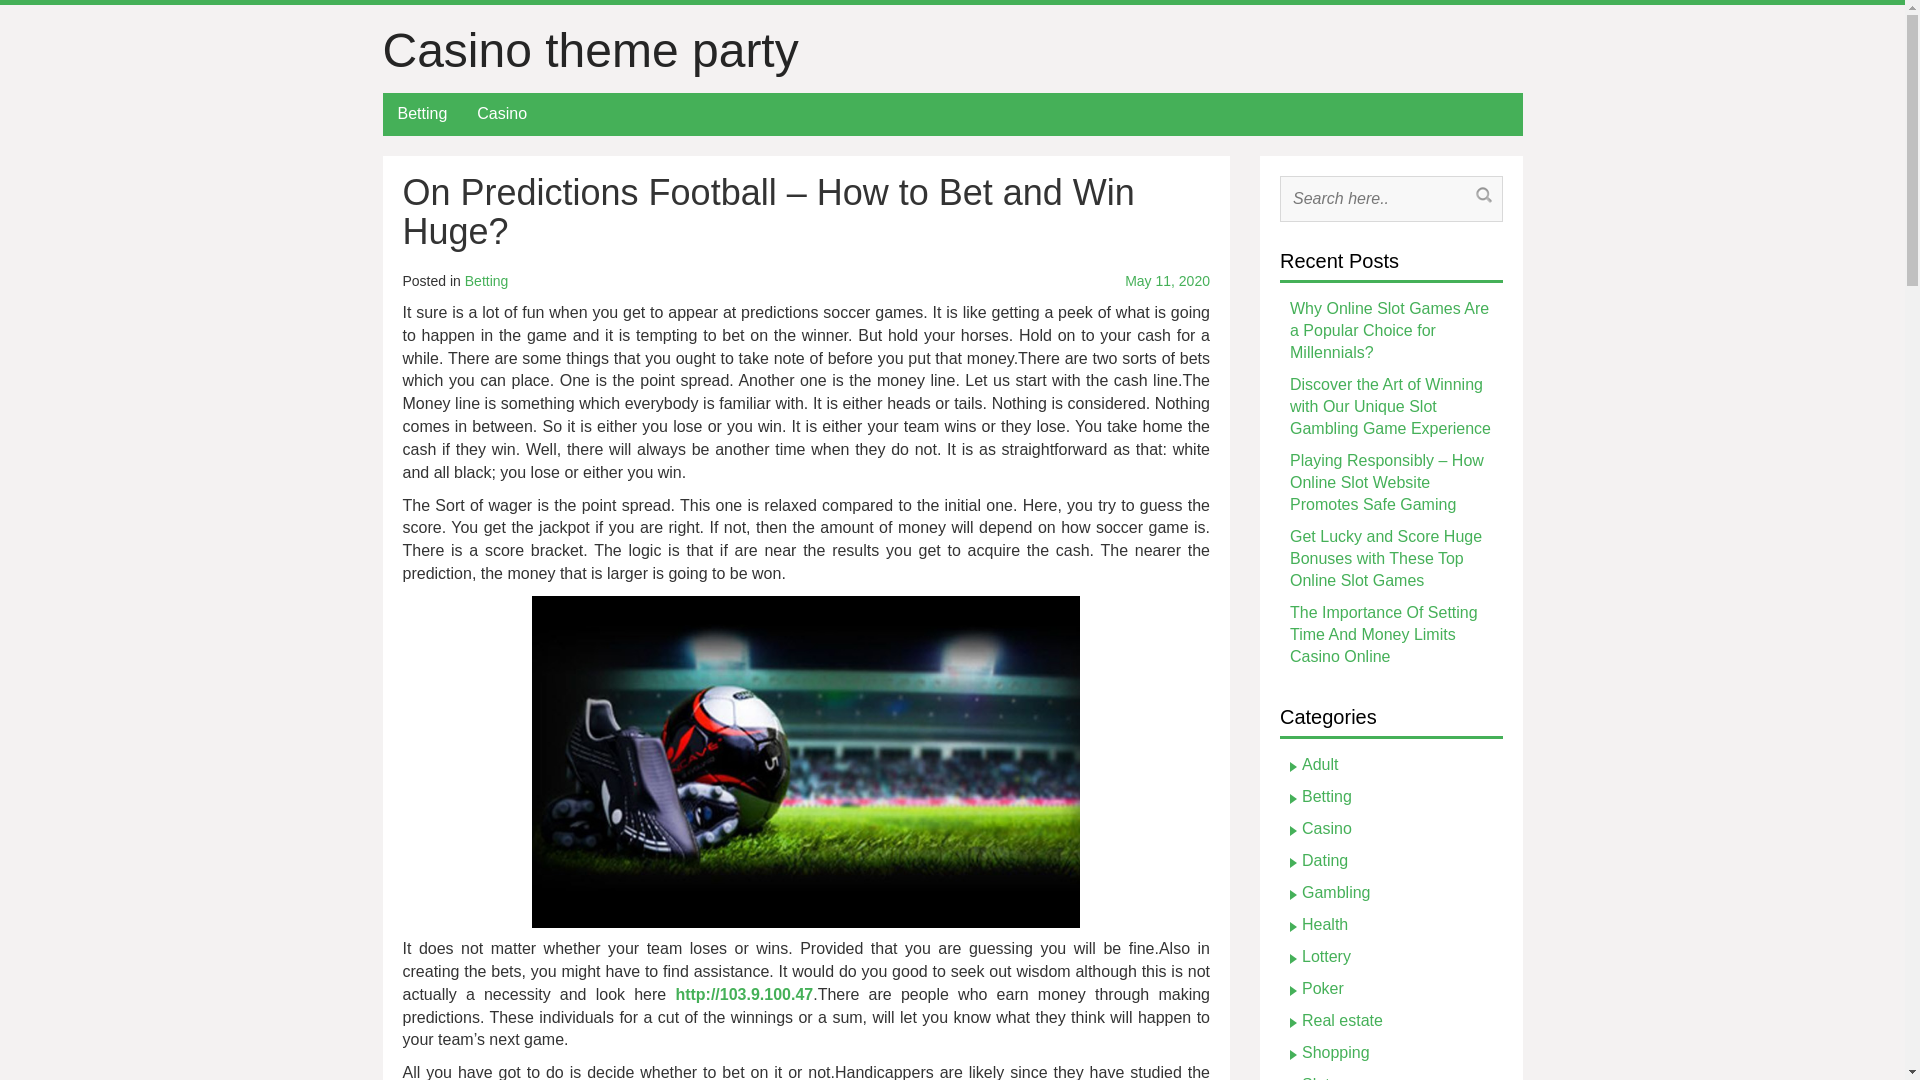 Image resolution: width=1920 pixels, height=1080 pixels. What do you see at coordinates (1322, 988) in the screenshot?
I see `Poker` at bounding box center [1322, 988].